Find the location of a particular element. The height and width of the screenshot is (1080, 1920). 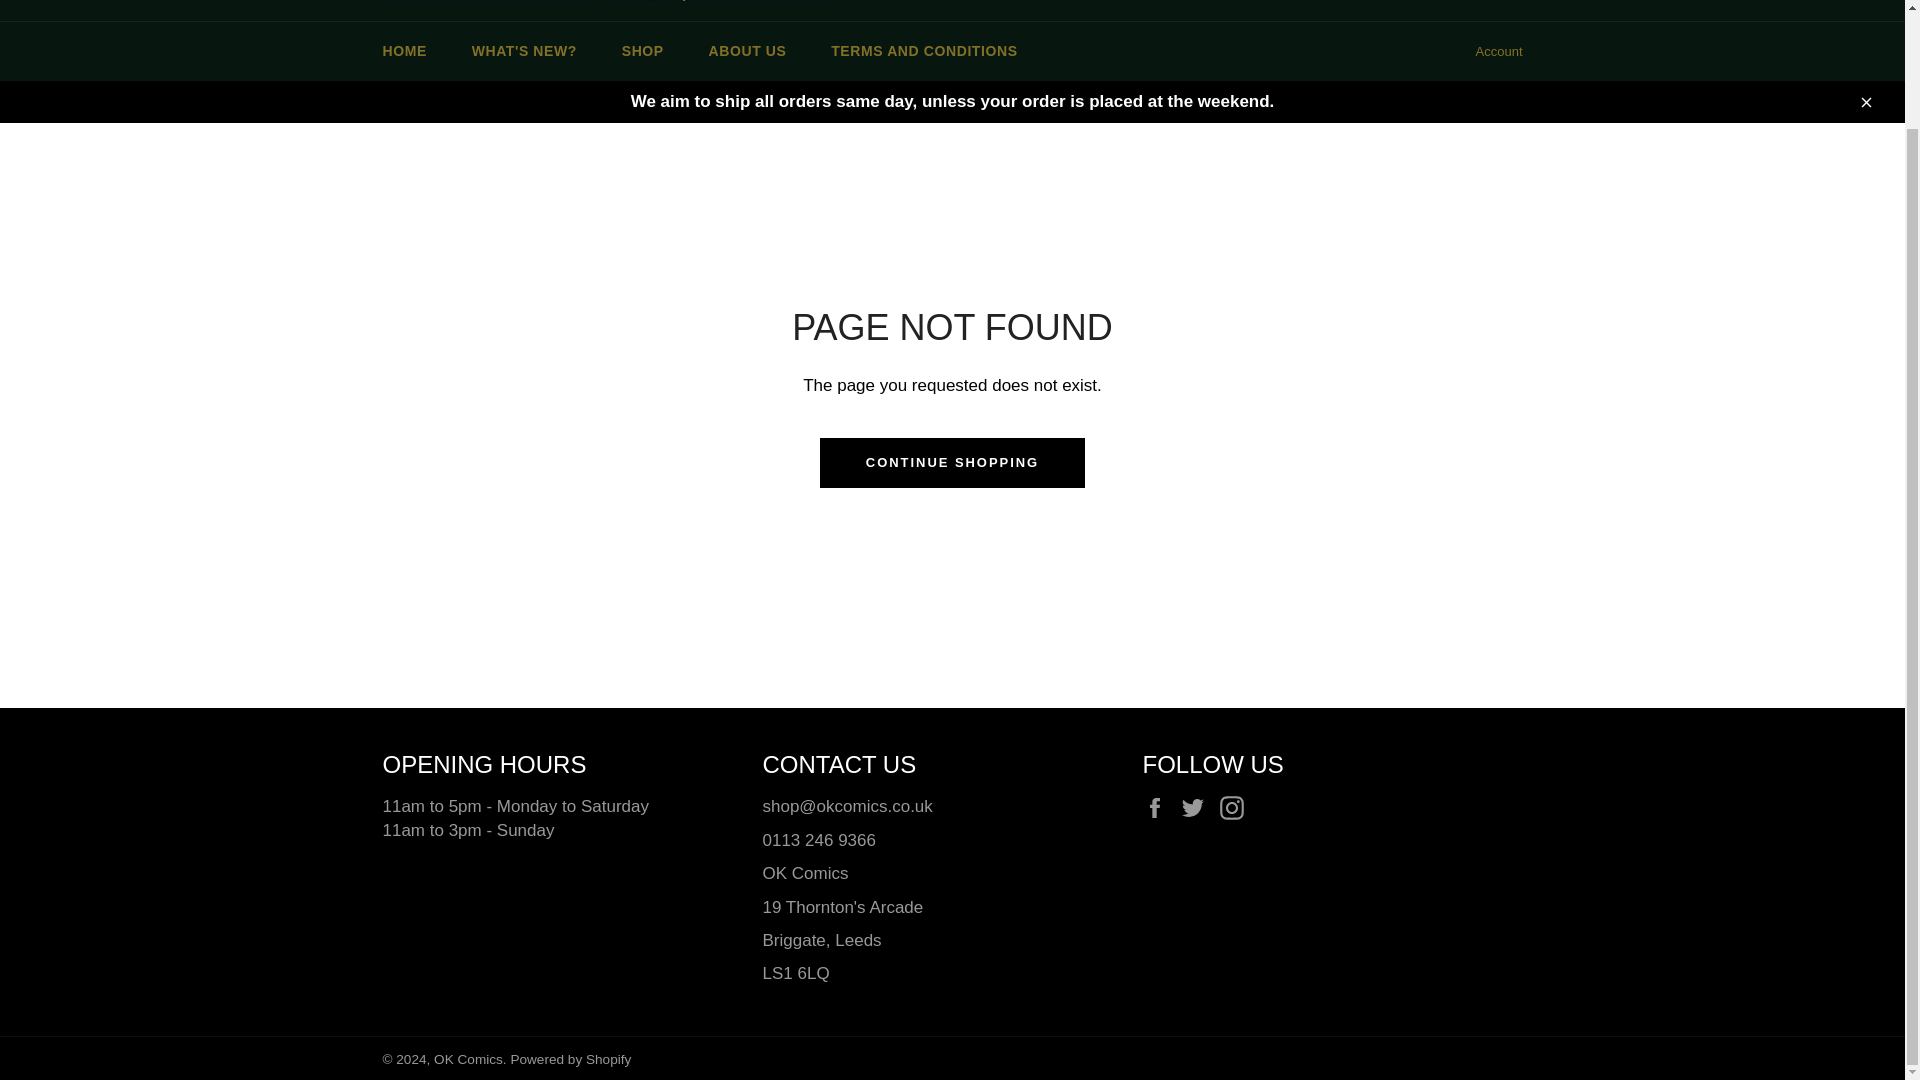

CONTINUE SHOPPING is located at coordinates (952, 463).